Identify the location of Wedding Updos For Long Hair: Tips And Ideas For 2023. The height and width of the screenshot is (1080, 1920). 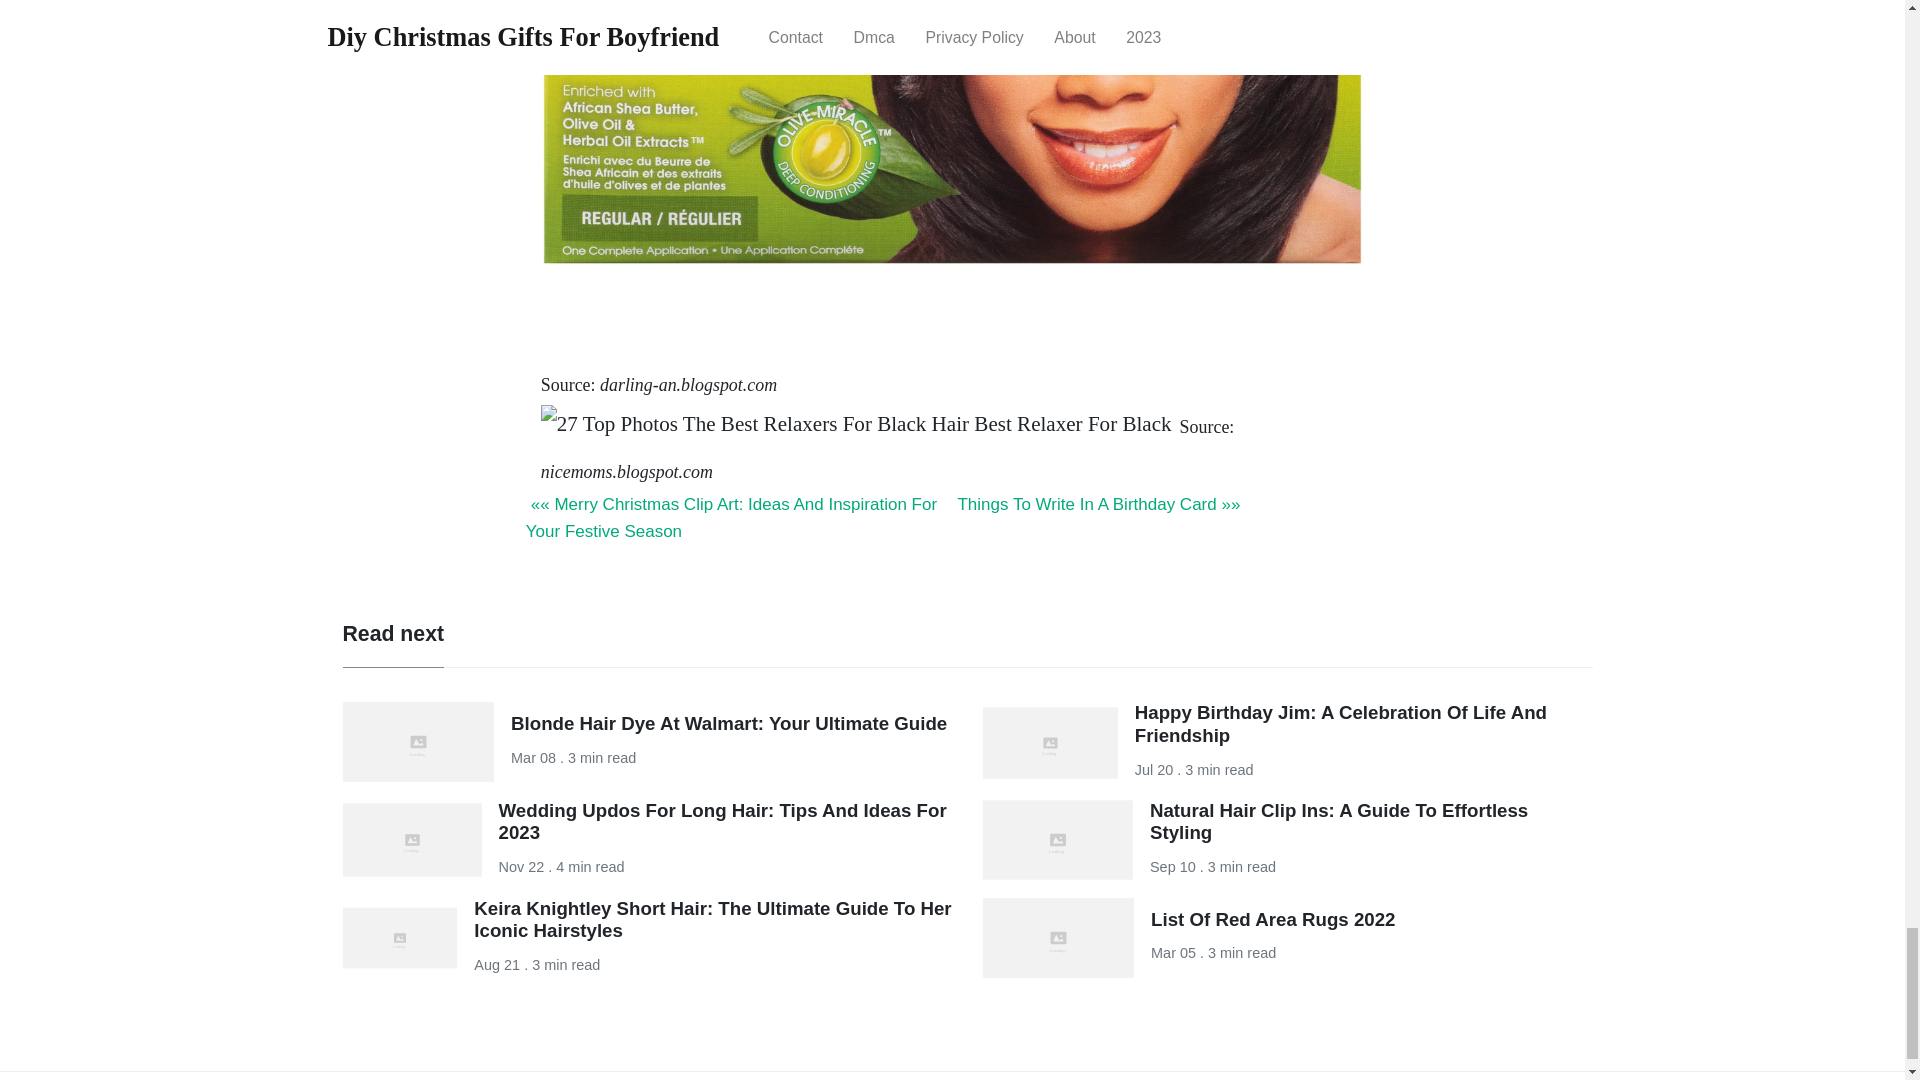
(722, 822).